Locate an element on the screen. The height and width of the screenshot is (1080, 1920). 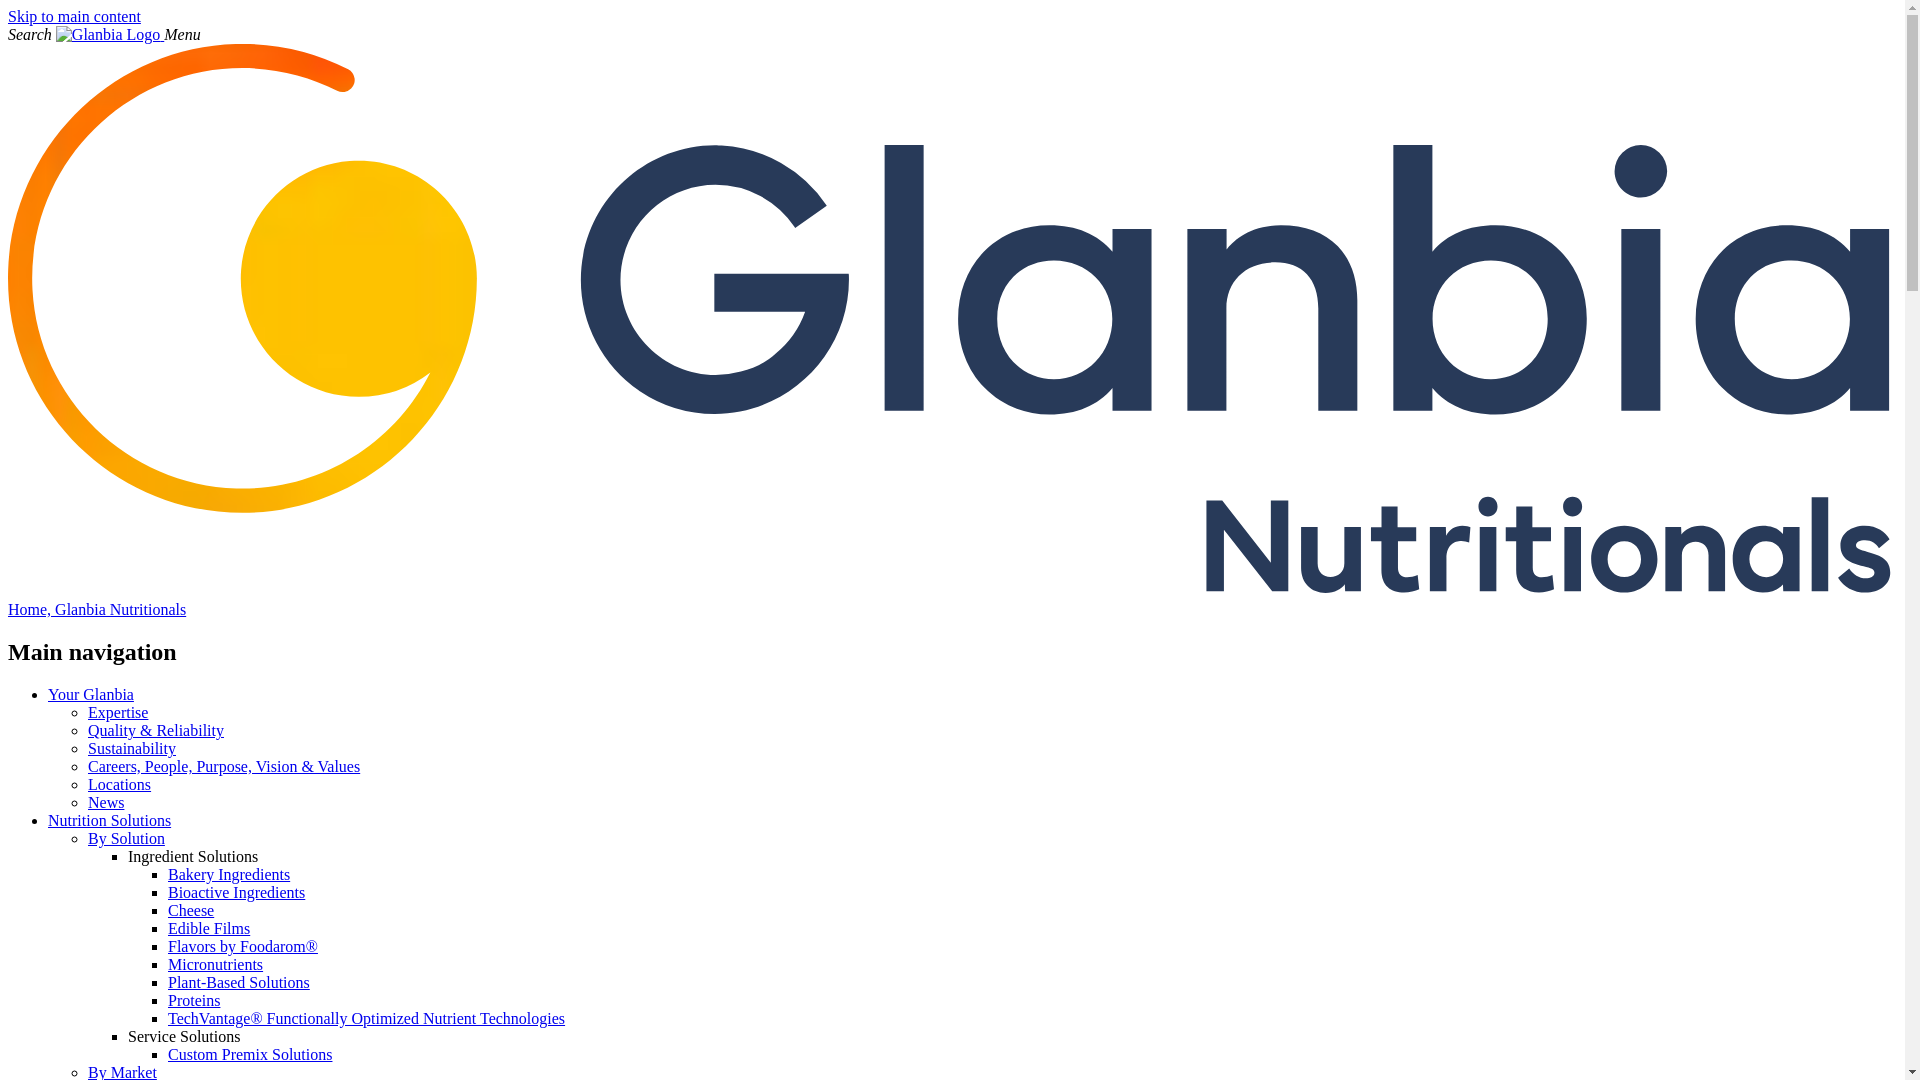
Bakery Ingredients is located at coordinates (228, 874).